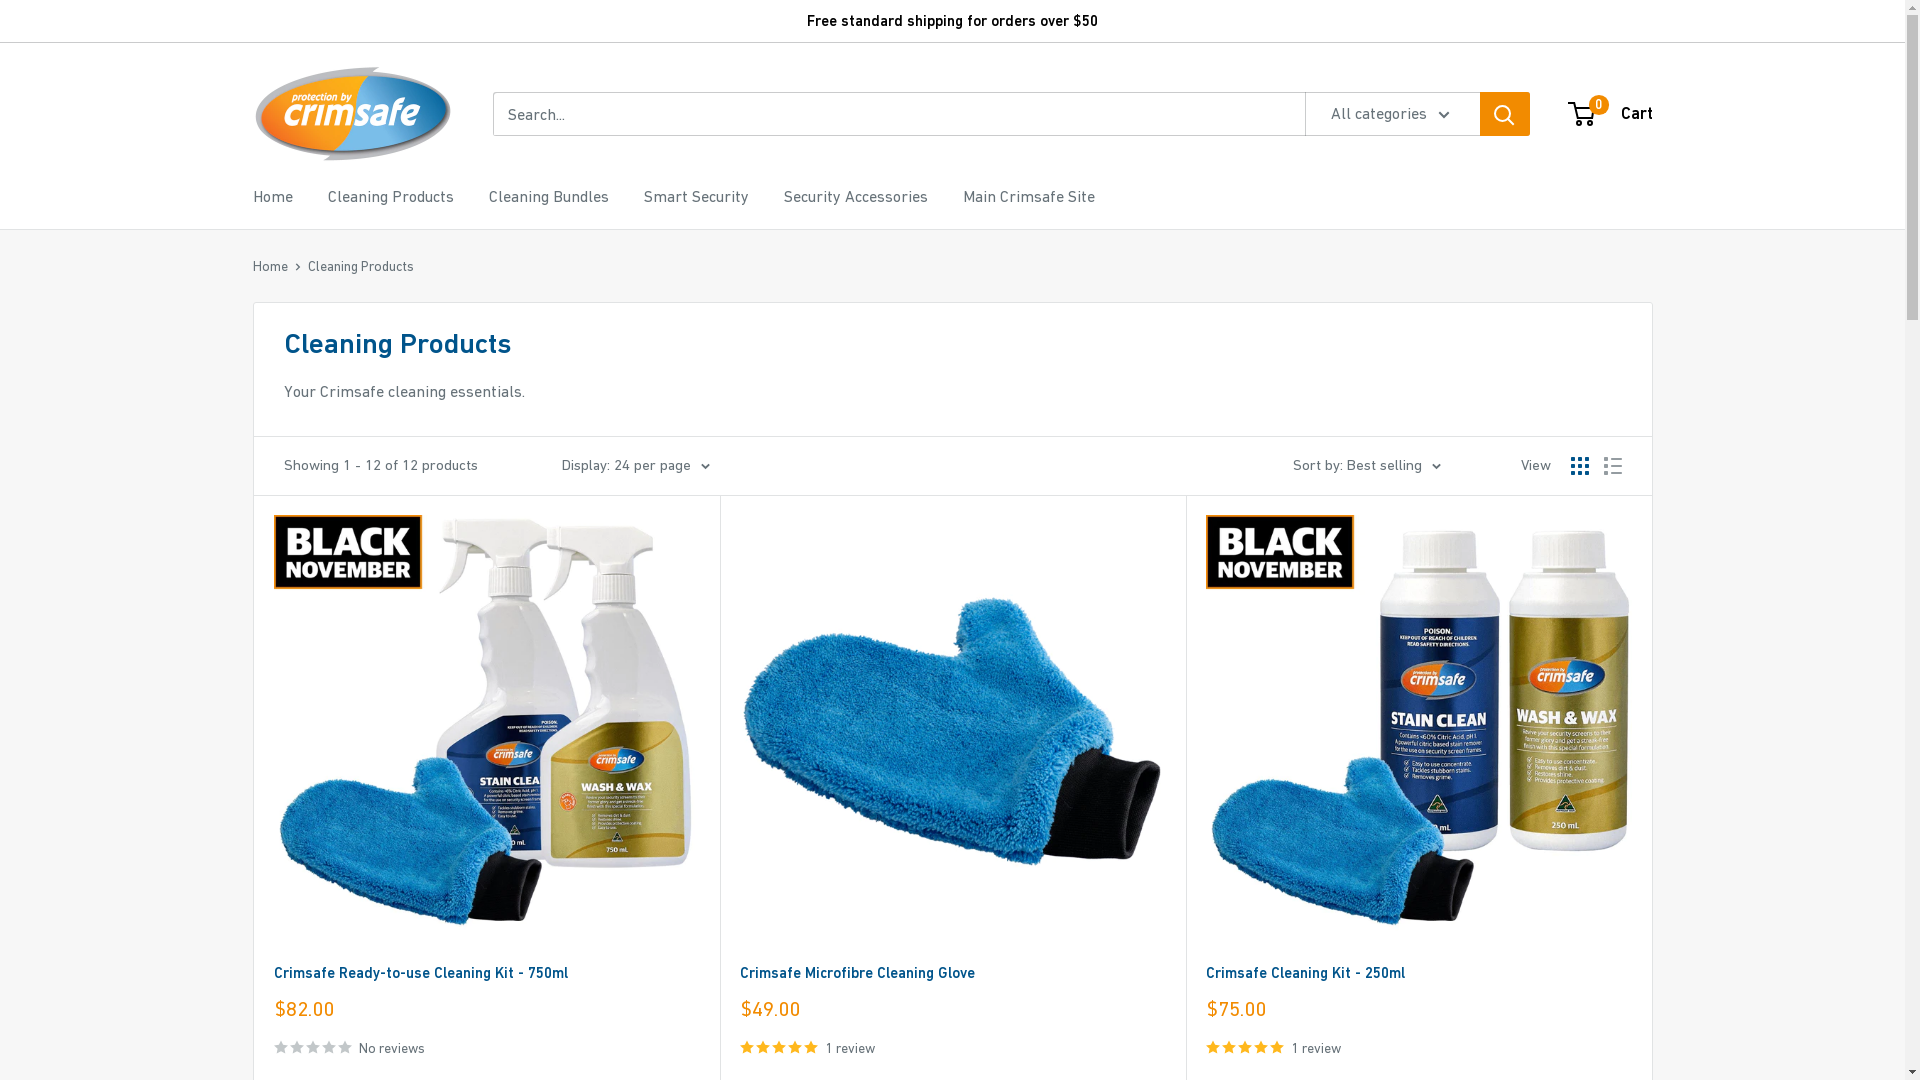 The height and width of the screenshot is (1080, 1920). Describe the element at coordinates (953, 972) in the screenshot. I see `Crimsafe Microfibre Cleaning Glove` at that location.